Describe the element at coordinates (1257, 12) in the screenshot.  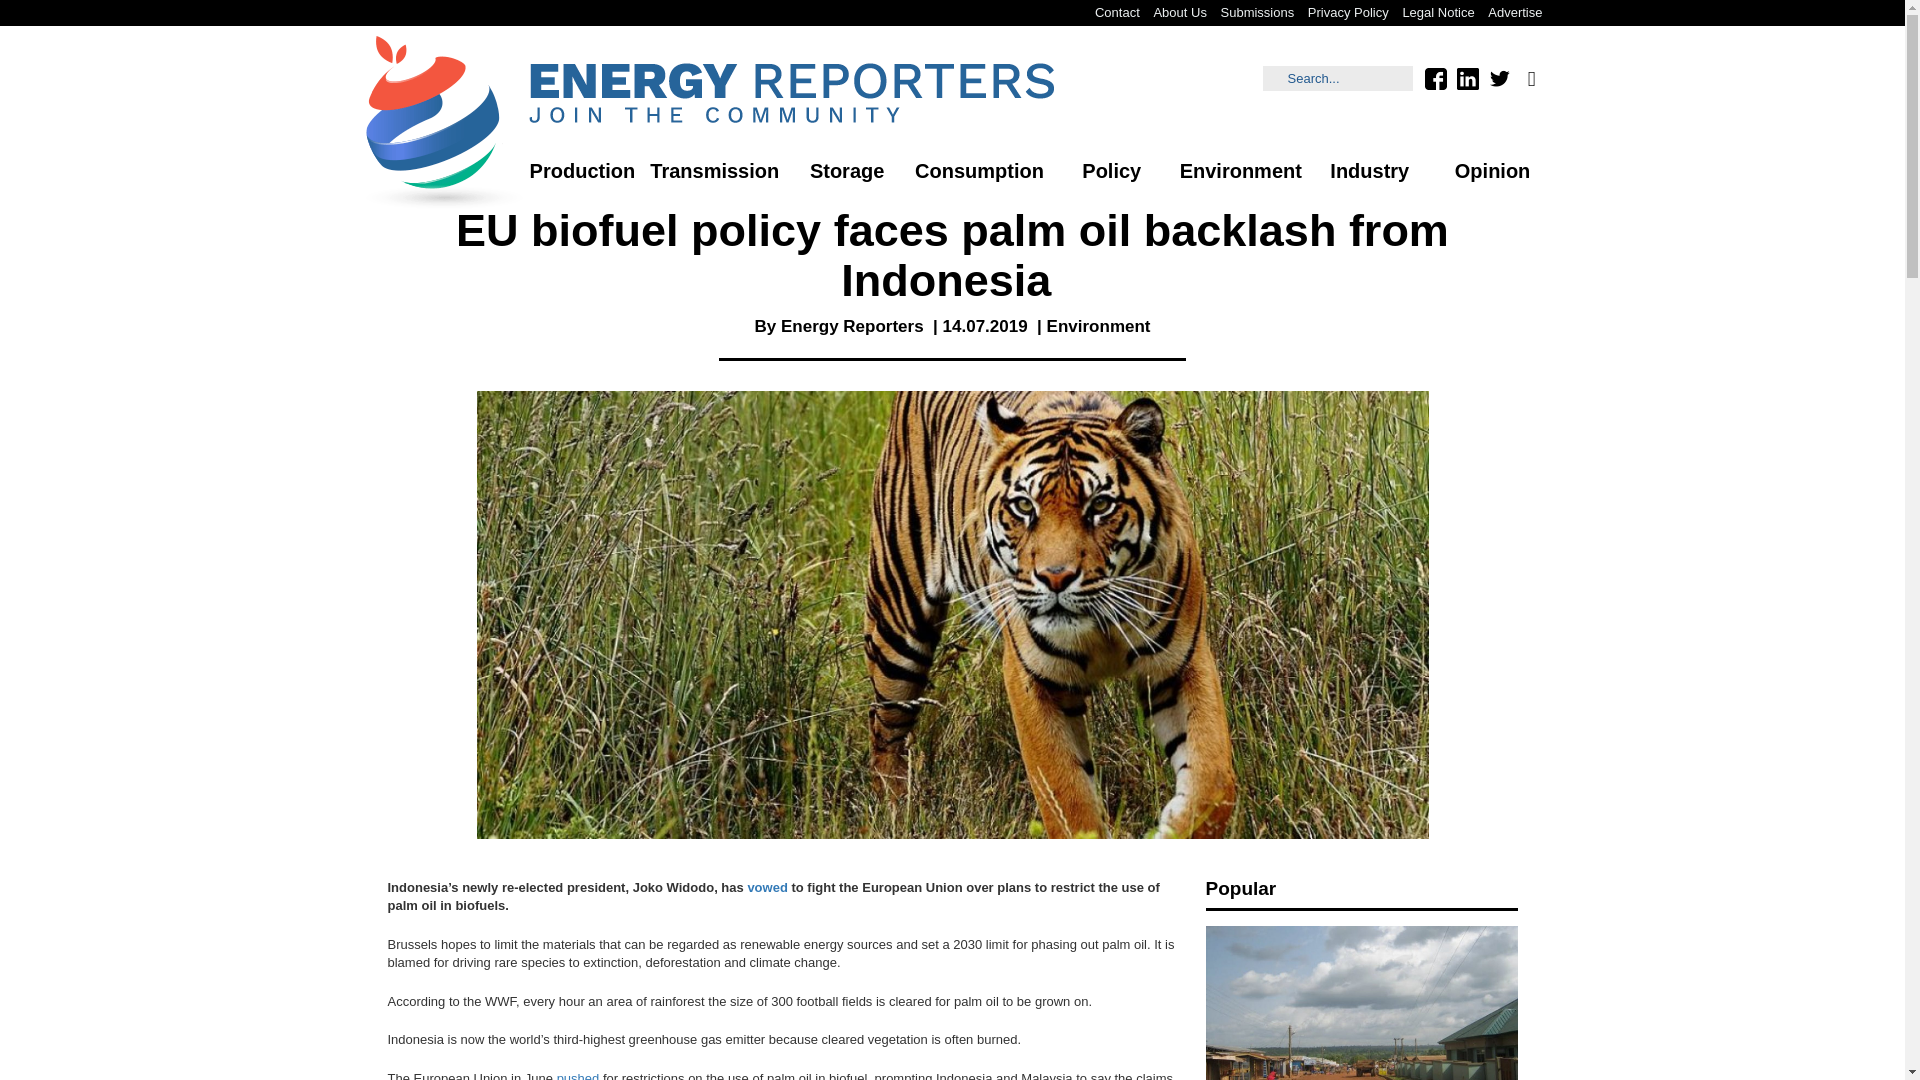
I see `Submissions` at that location.